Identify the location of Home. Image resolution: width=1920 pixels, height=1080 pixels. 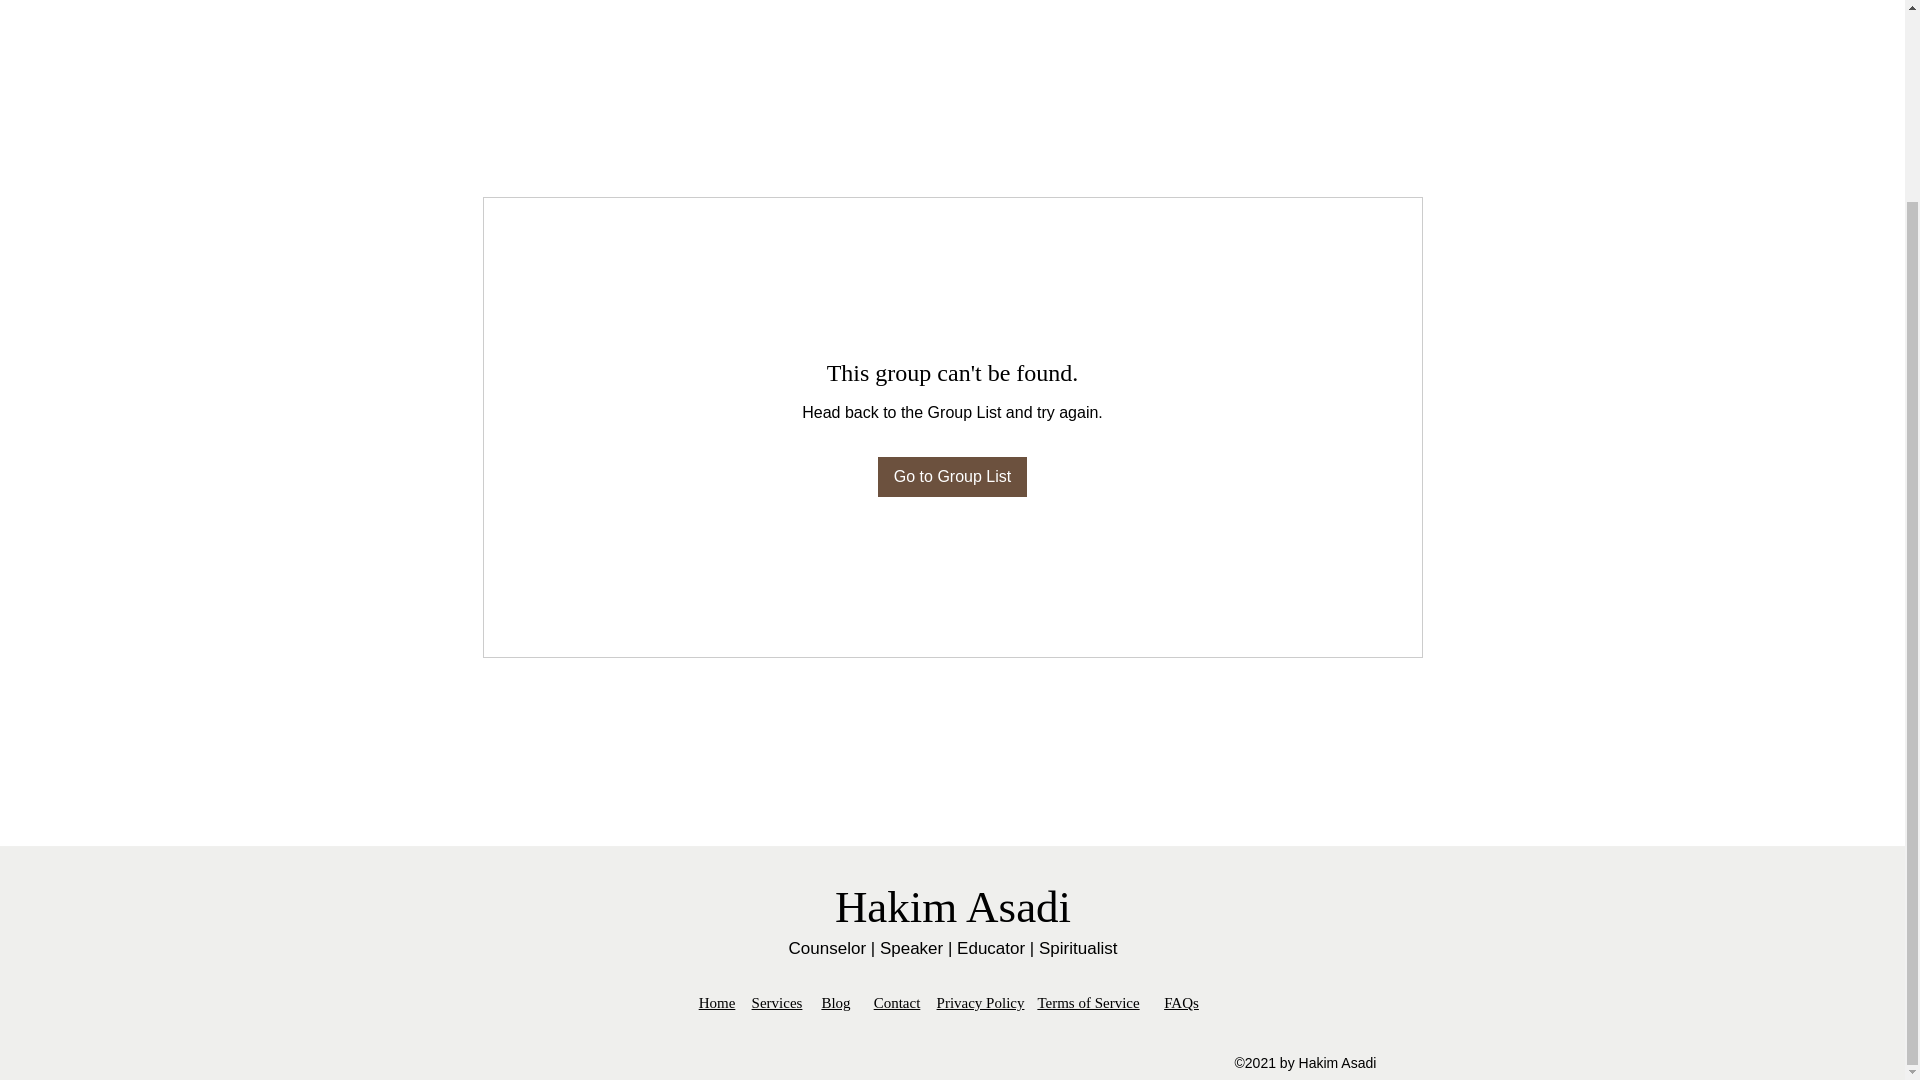
(716, 1002).